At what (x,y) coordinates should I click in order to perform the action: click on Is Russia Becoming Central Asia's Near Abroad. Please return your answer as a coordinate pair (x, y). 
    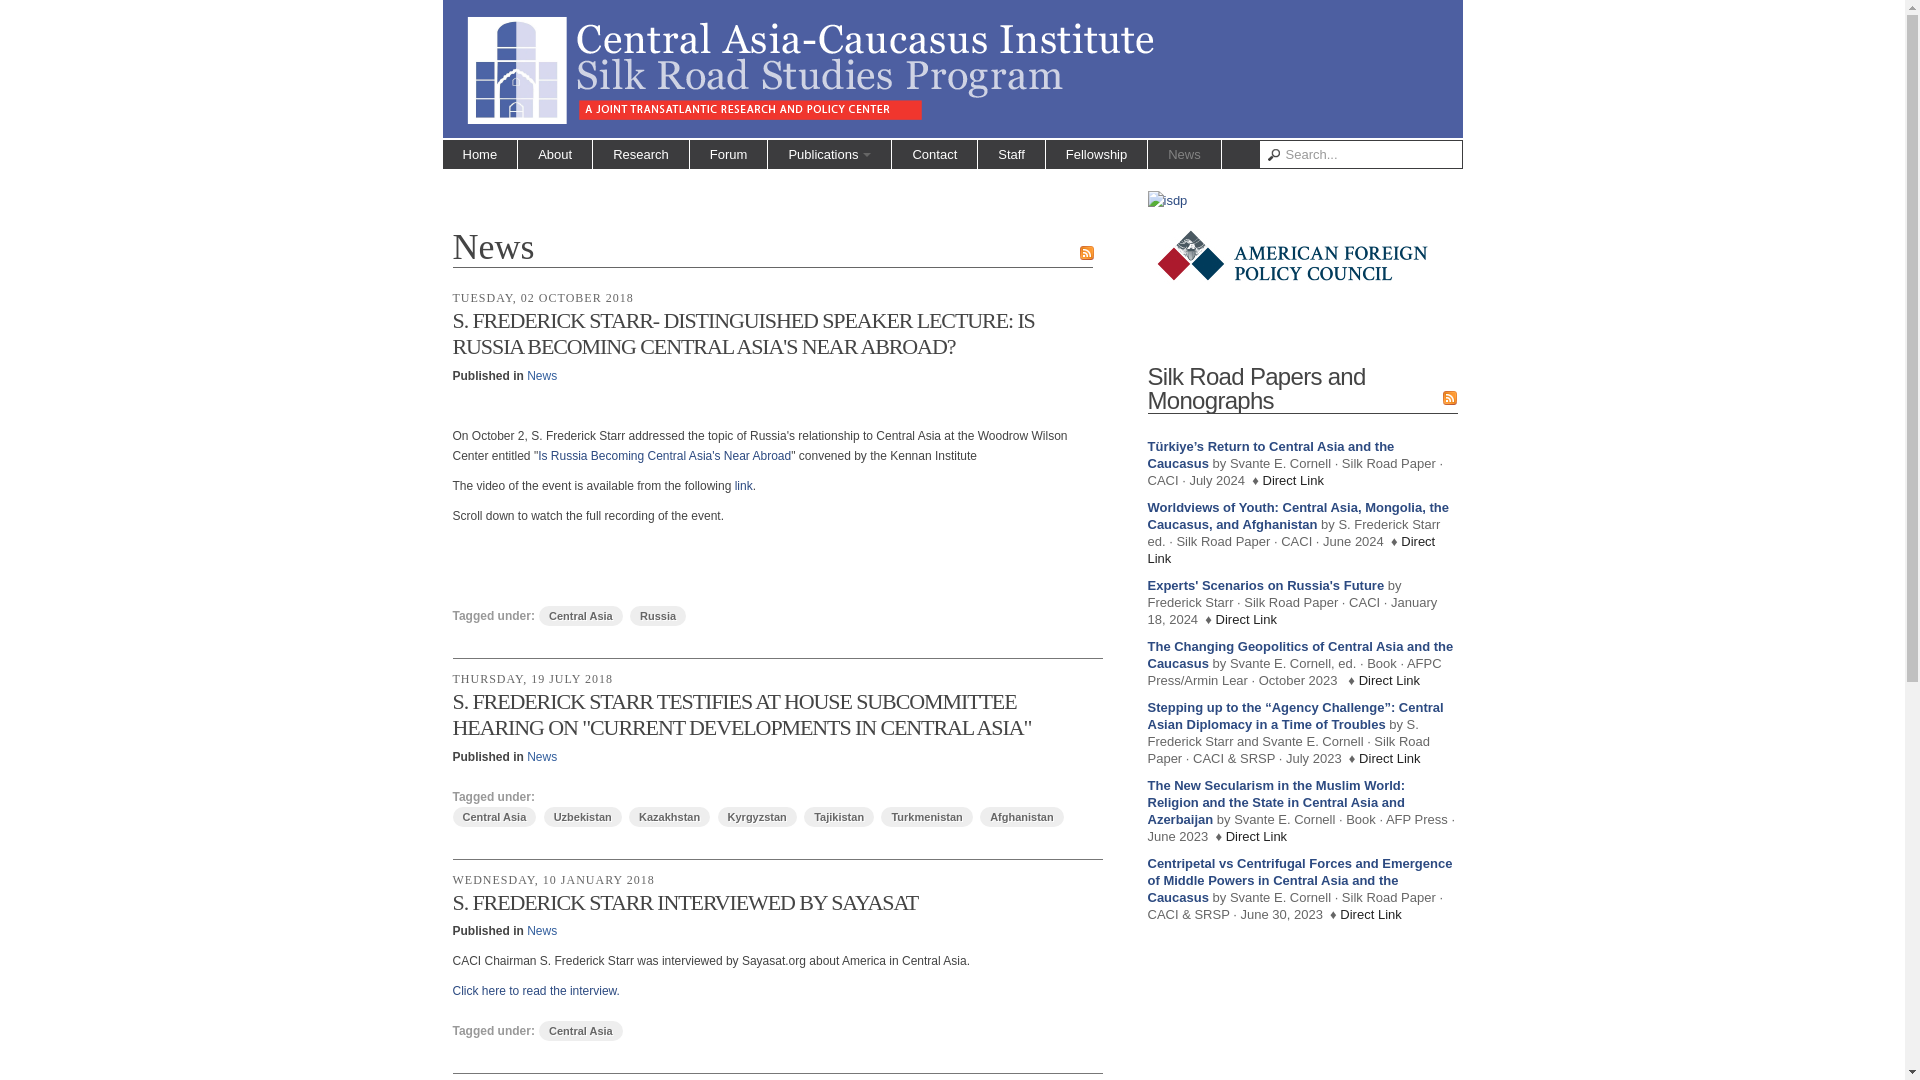
    Looking at the image, I should click on (664, 456).